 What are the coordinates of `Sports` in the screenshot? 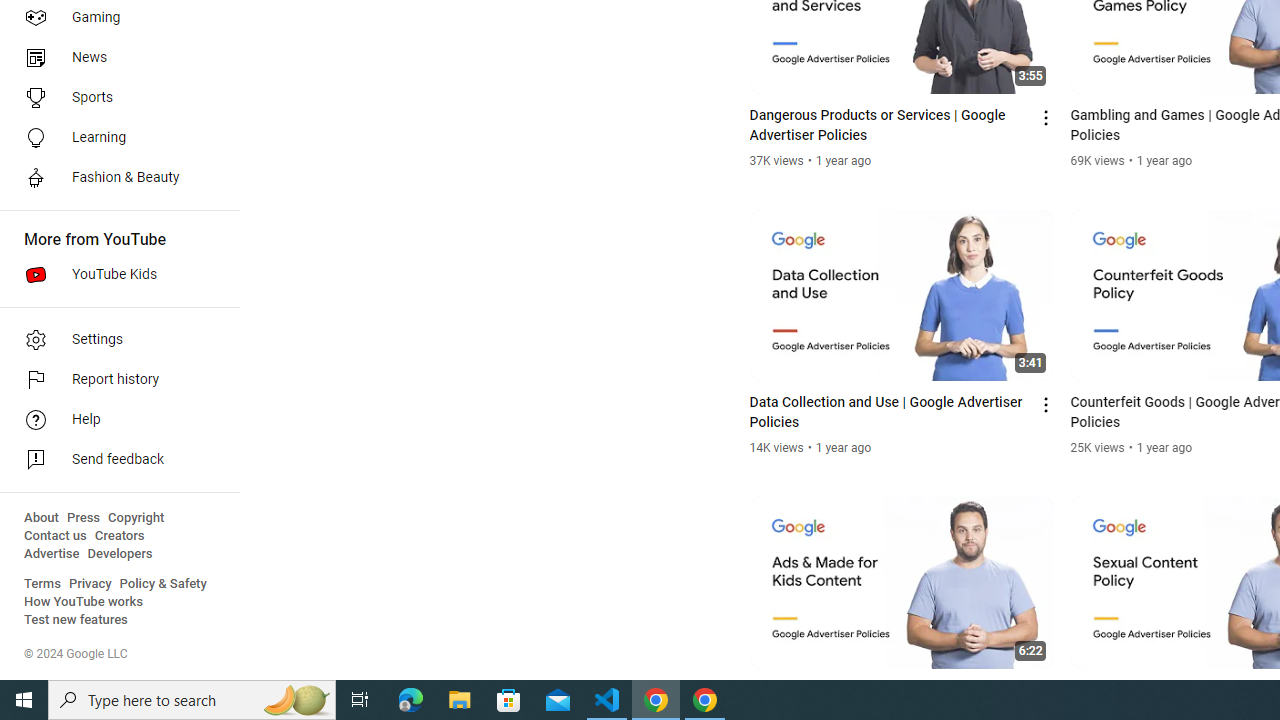 It's located at (114, 98).